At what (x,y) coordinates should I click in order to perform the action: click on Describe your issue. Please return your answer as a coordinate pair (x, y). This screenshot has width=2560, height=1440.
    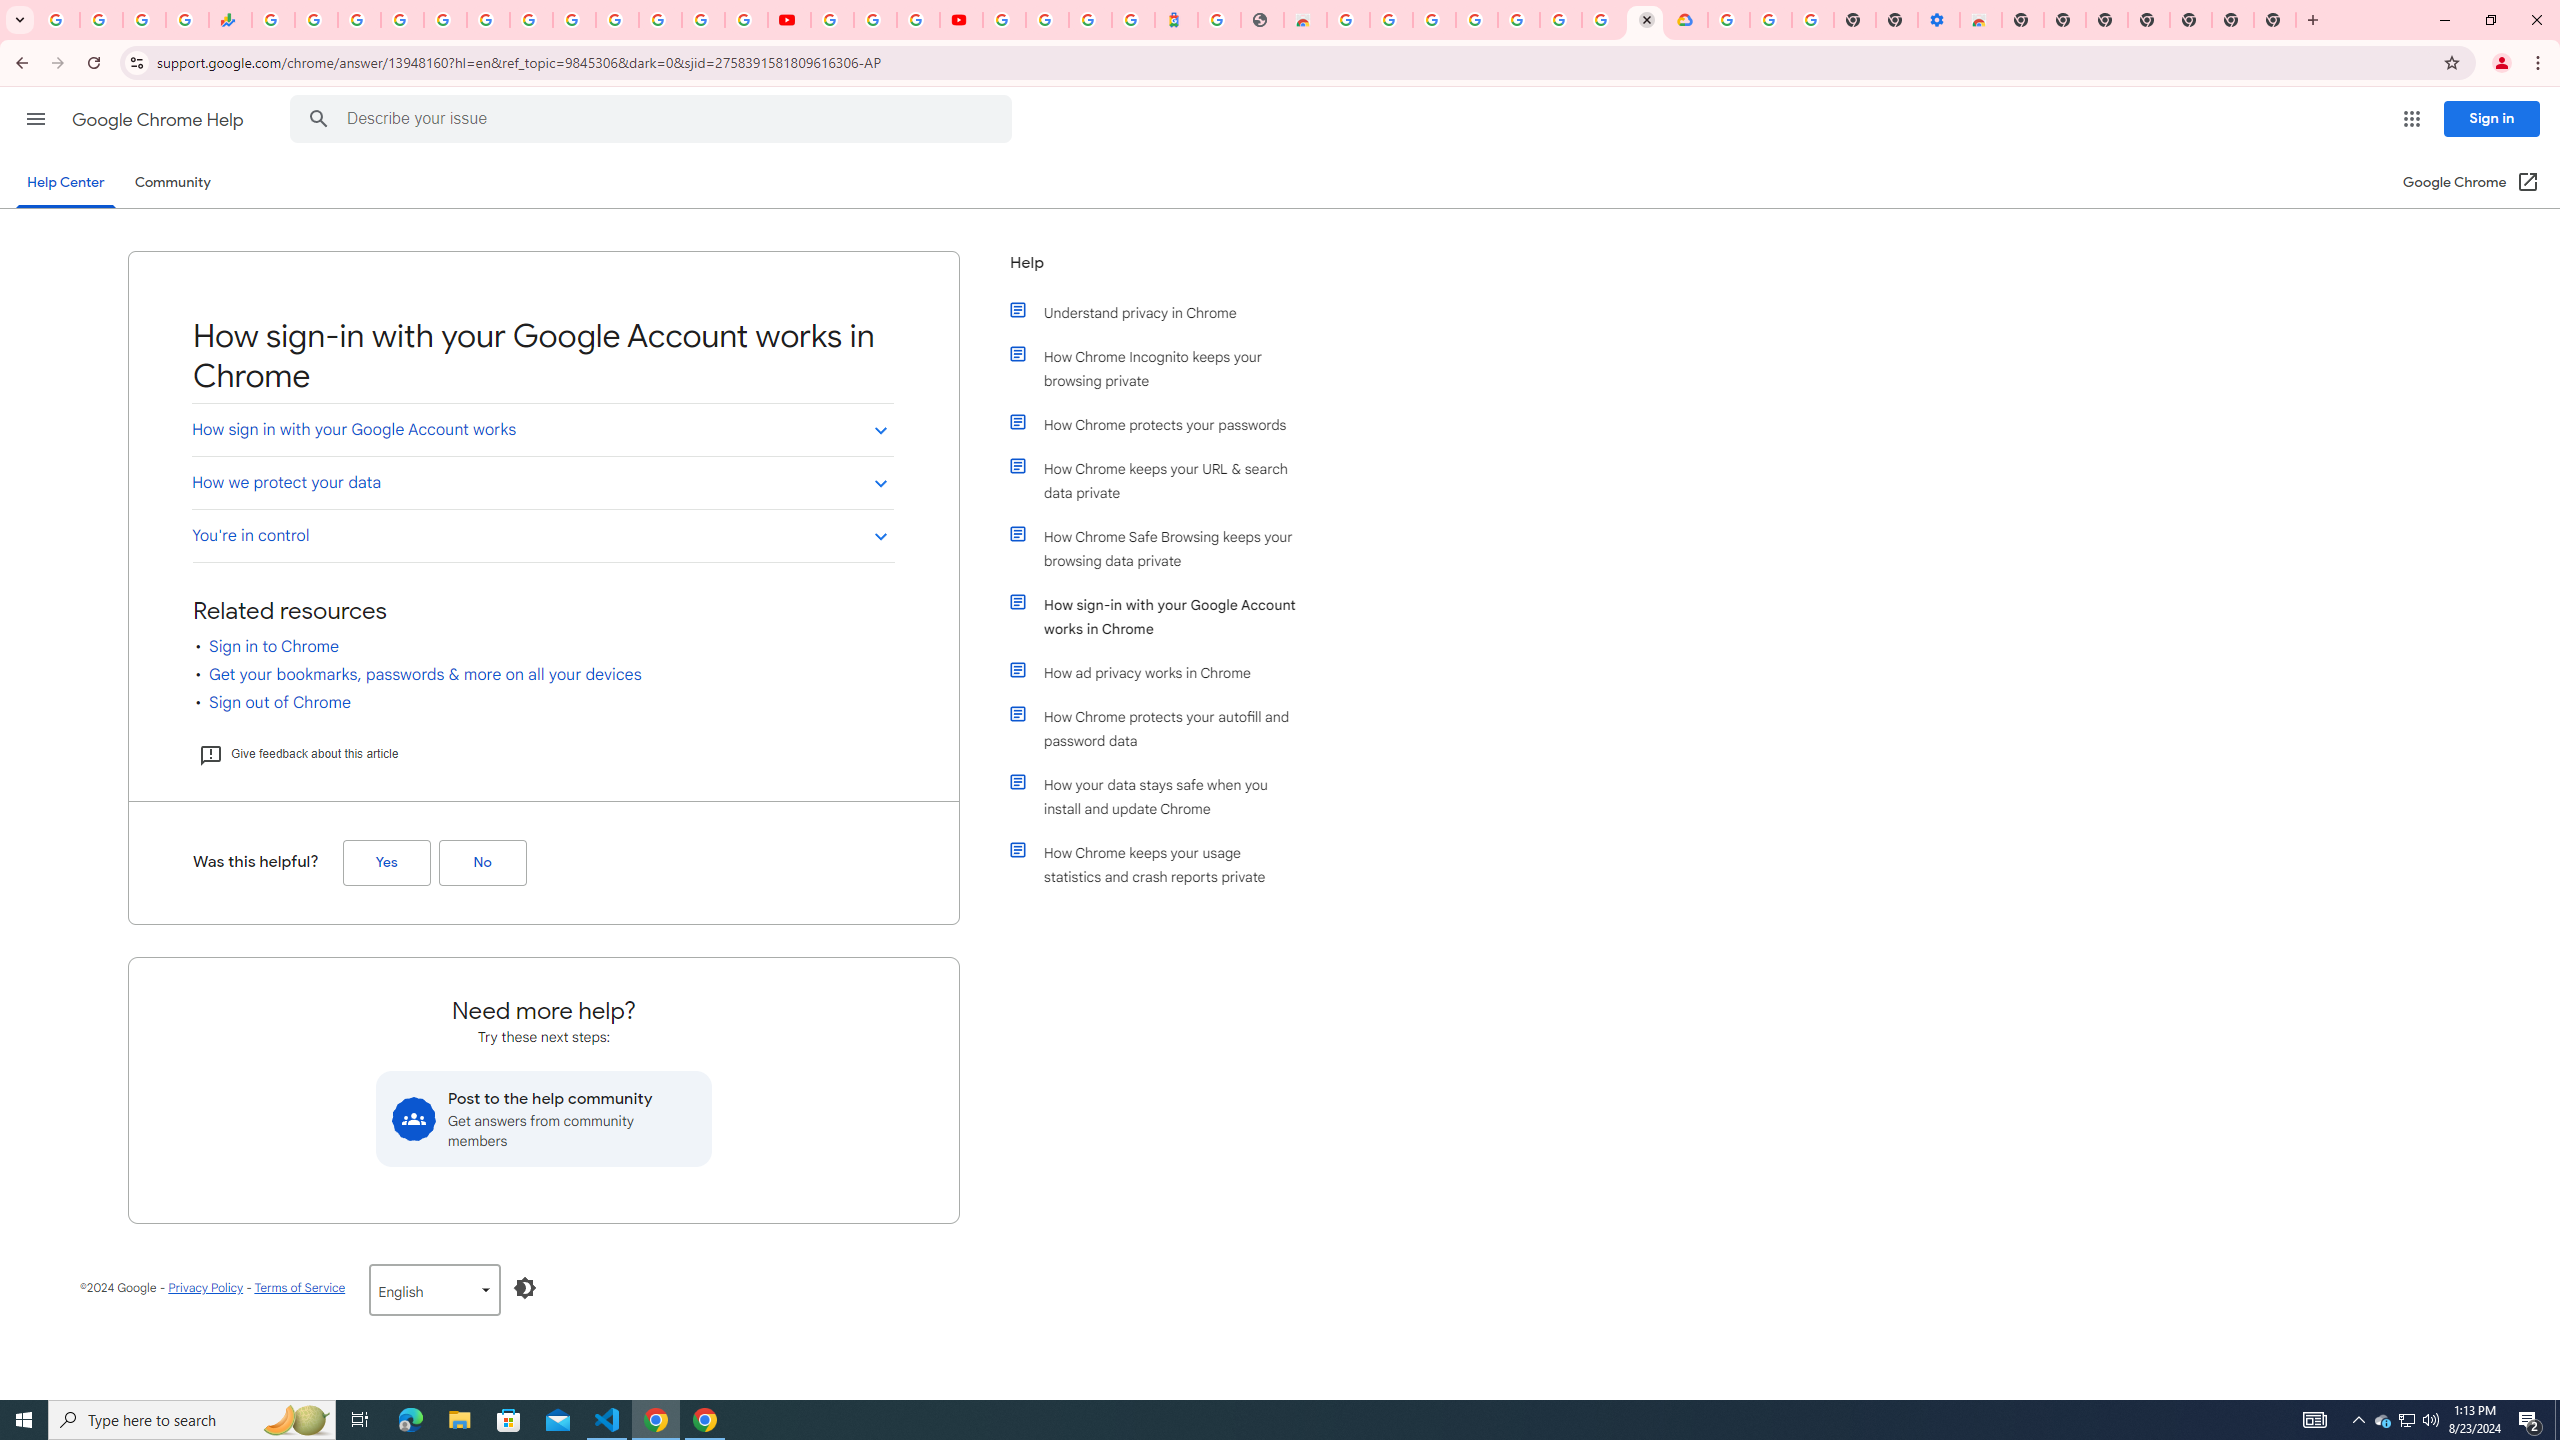
    Looking at the image, I should click on (654, 119).